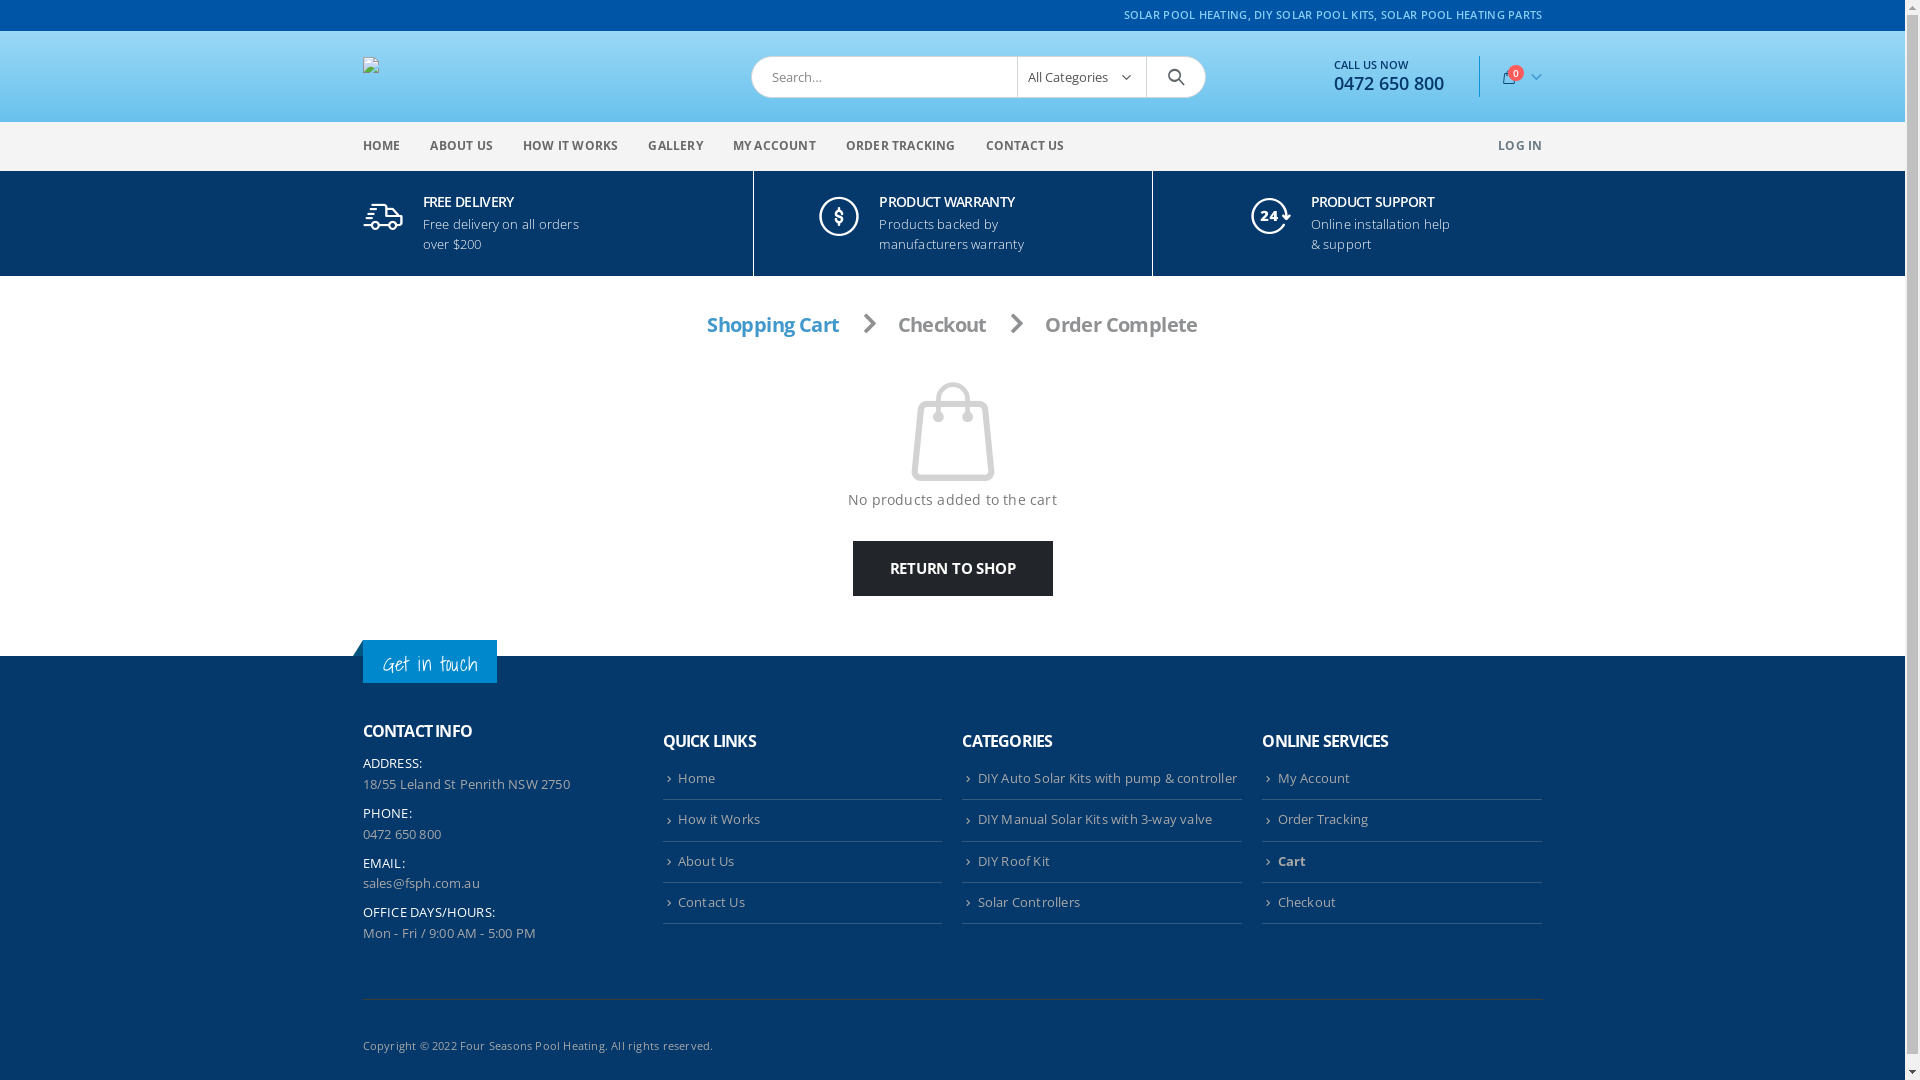 This screenshot has width=1920, height=1080. What do you see at coordinates (487, 64) in the screenshot?
I see `Four Seasons Pool Heating - Solar Pool Heating Specialists` at bounding box center [487, 64].